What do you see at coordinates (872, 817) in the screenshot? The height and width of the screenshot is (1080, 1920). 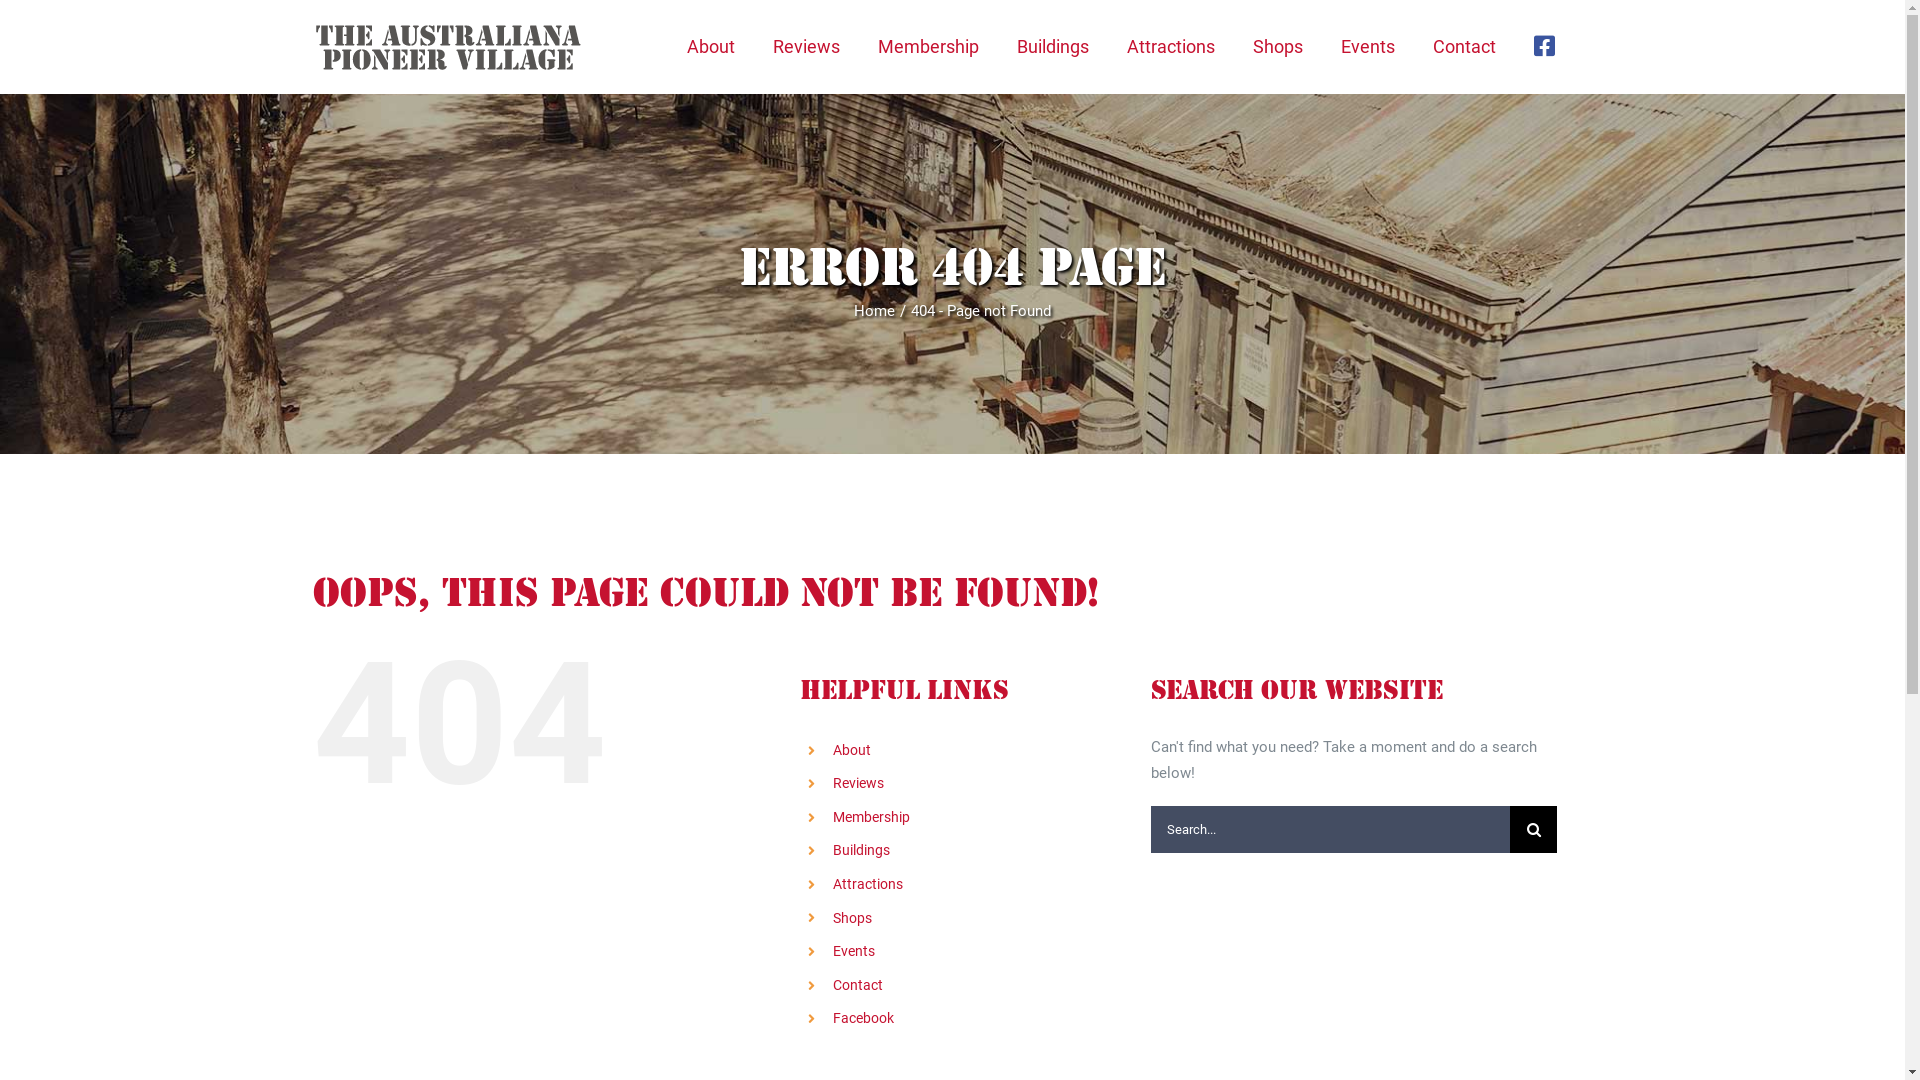 I see `Membership` at bounding box center [872, 817].